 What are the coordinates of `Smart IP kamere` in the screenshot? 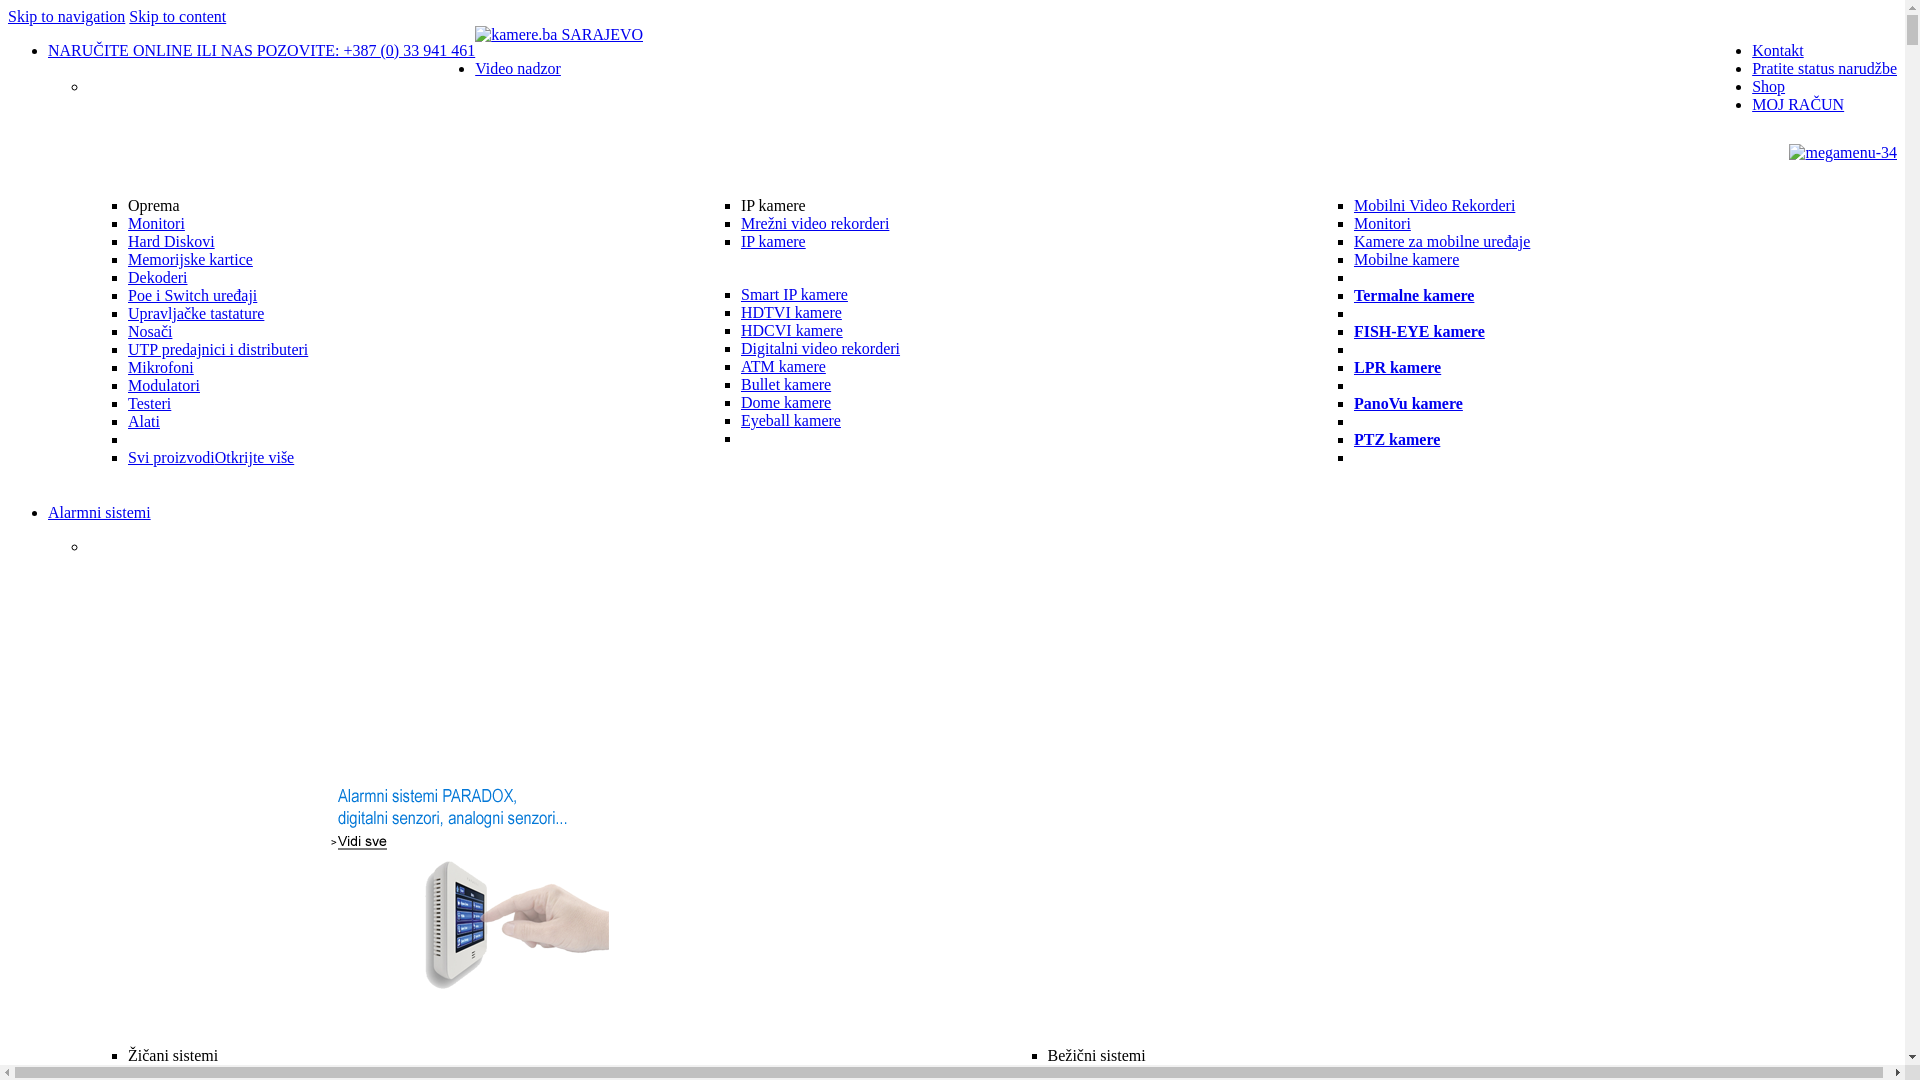 It's located at (794, 294).